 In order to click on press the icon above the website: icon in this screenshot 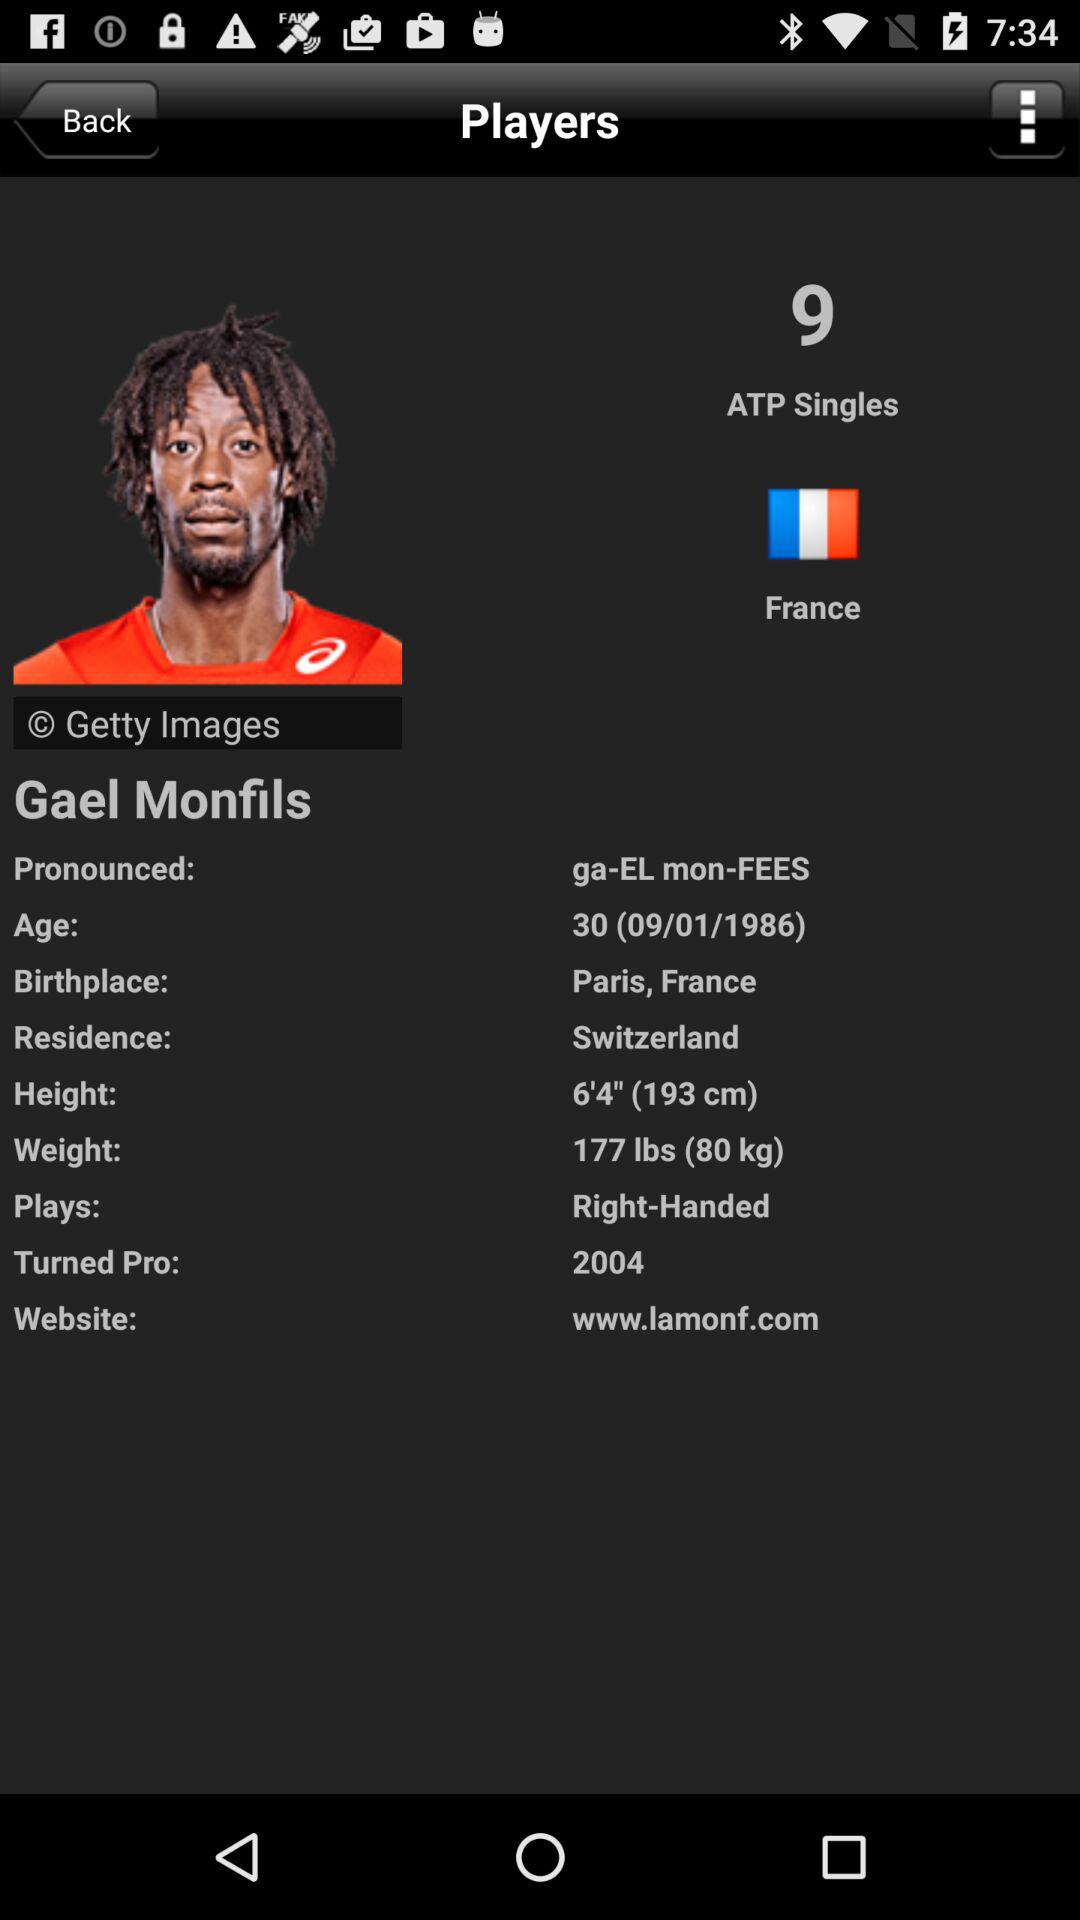, I will do `click(826, 1260)`.